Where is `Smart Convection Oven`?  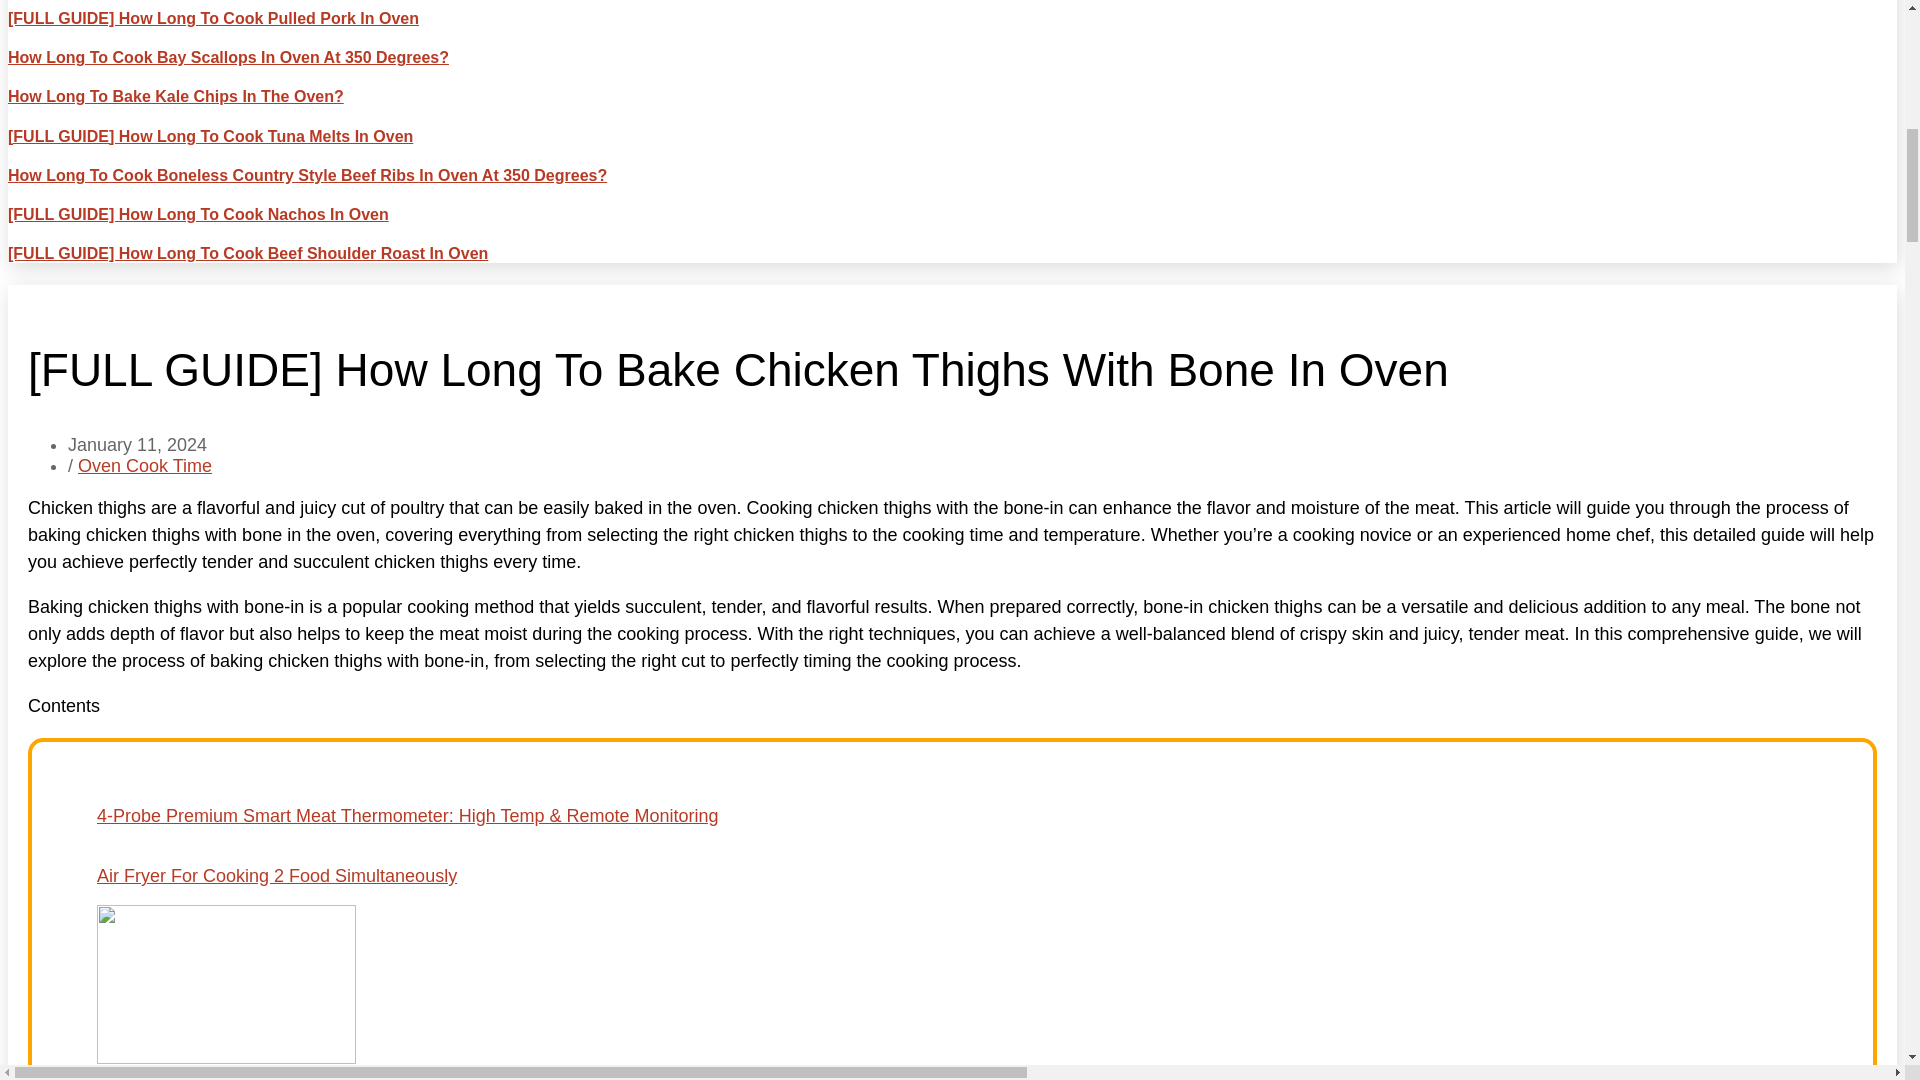 Smart Convection Oven is located at coordinates (952, 1064).